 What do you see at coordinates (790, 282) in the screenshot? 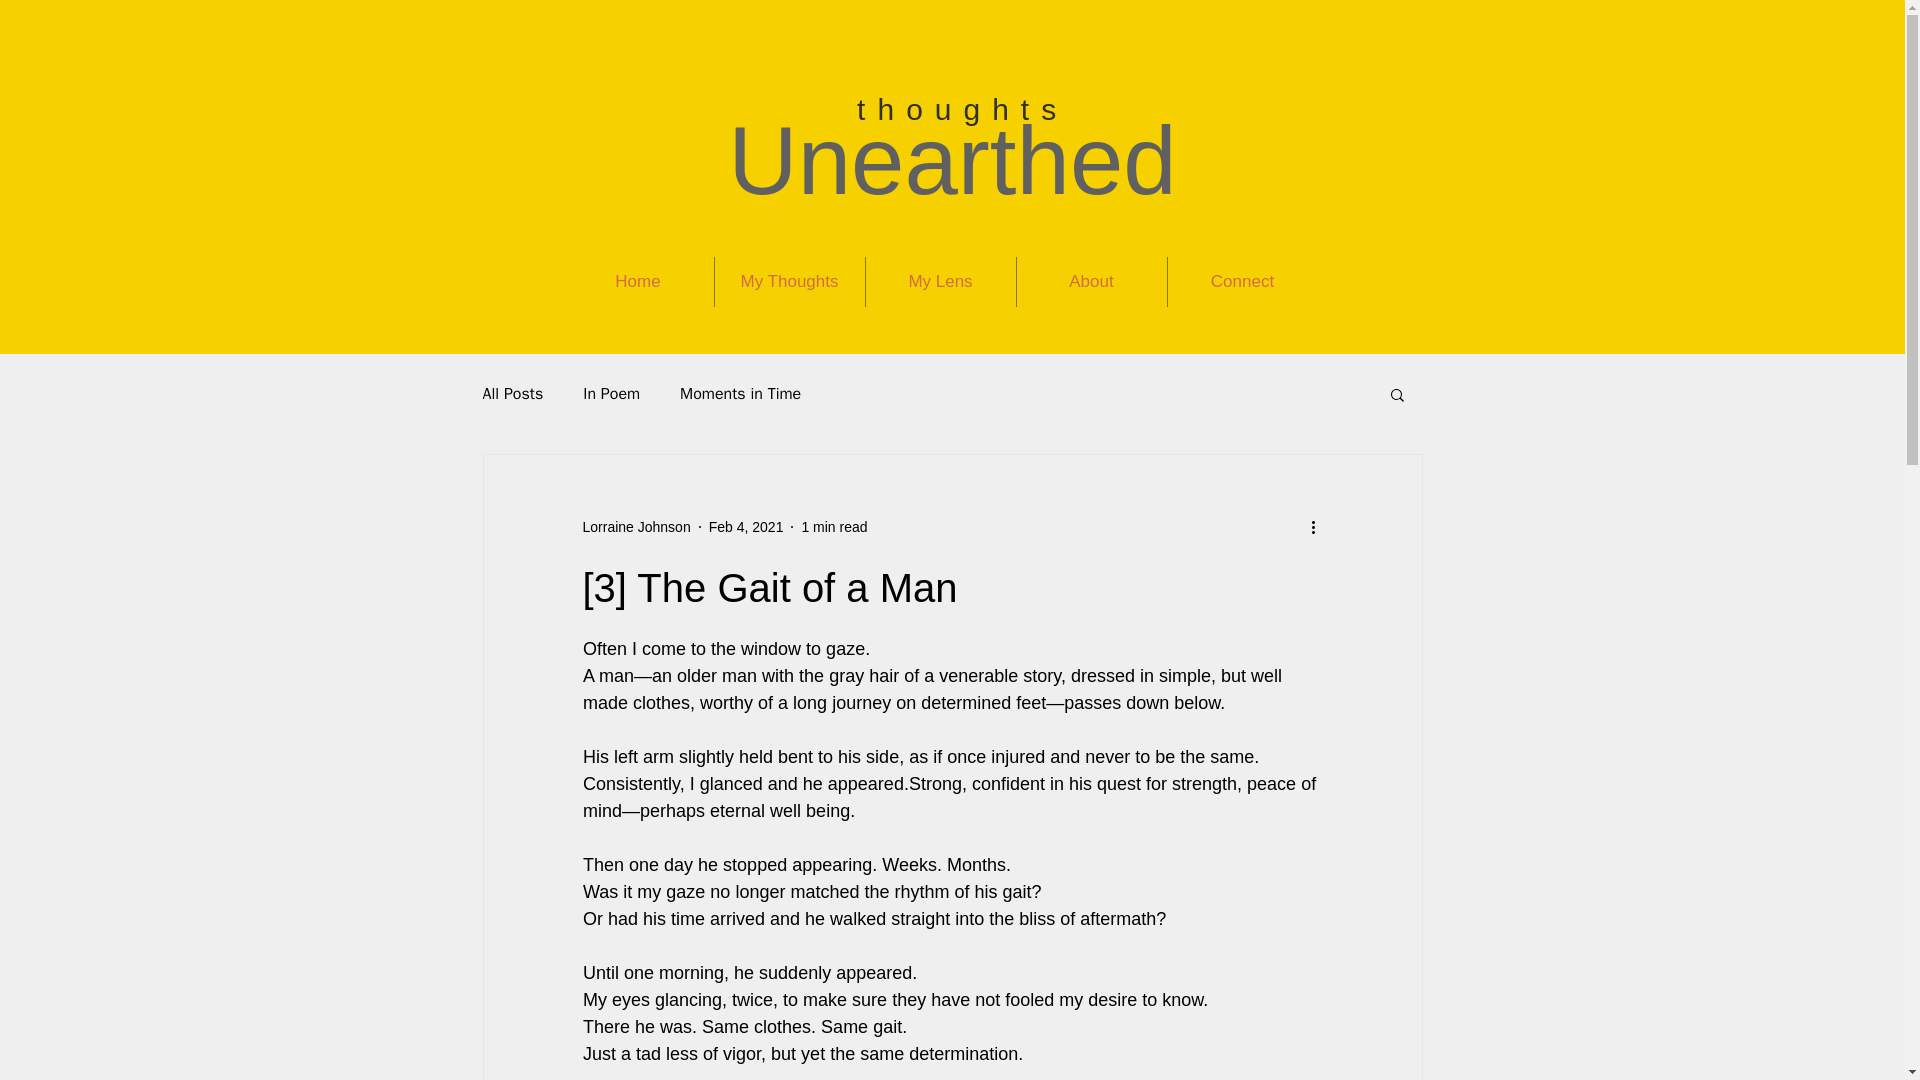
I see `My Thoughts` at bounding box center [790, 282].